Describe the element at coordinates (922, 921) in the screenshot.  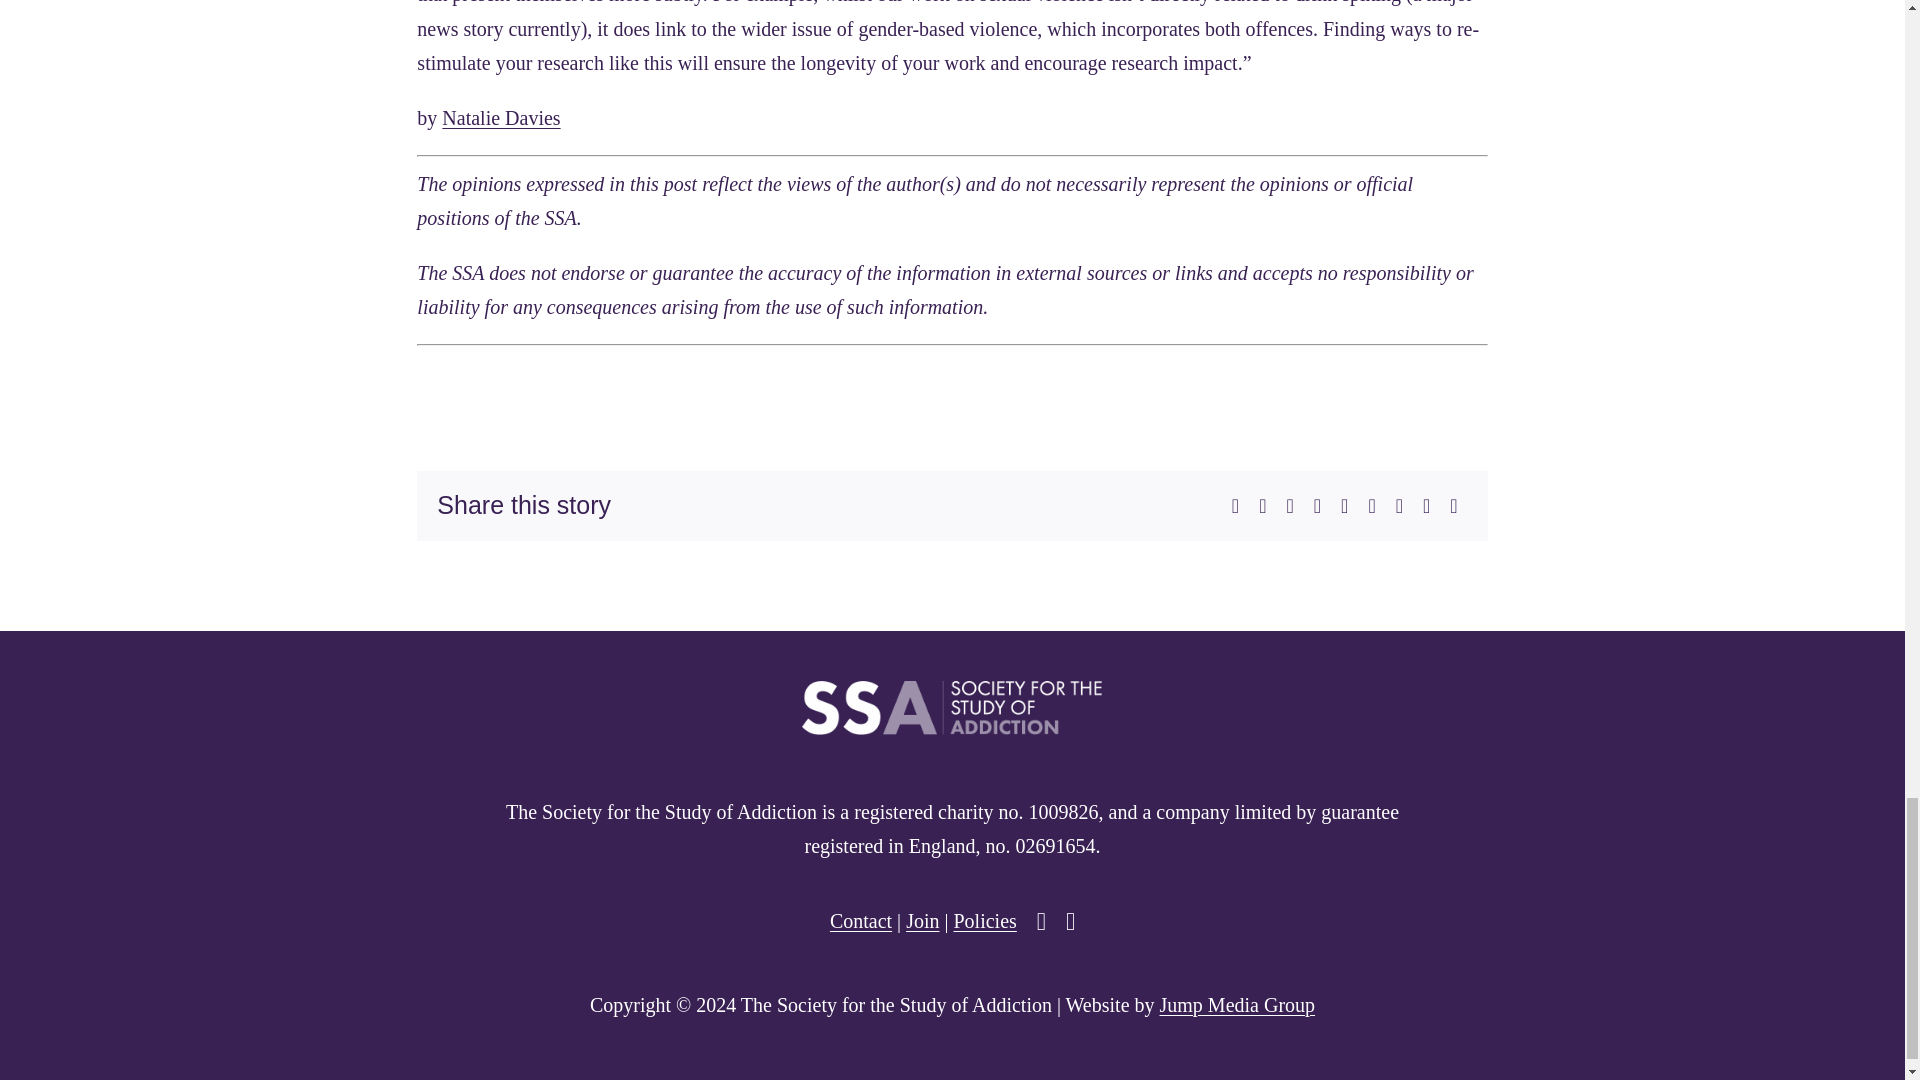
I see `Join` at that location.